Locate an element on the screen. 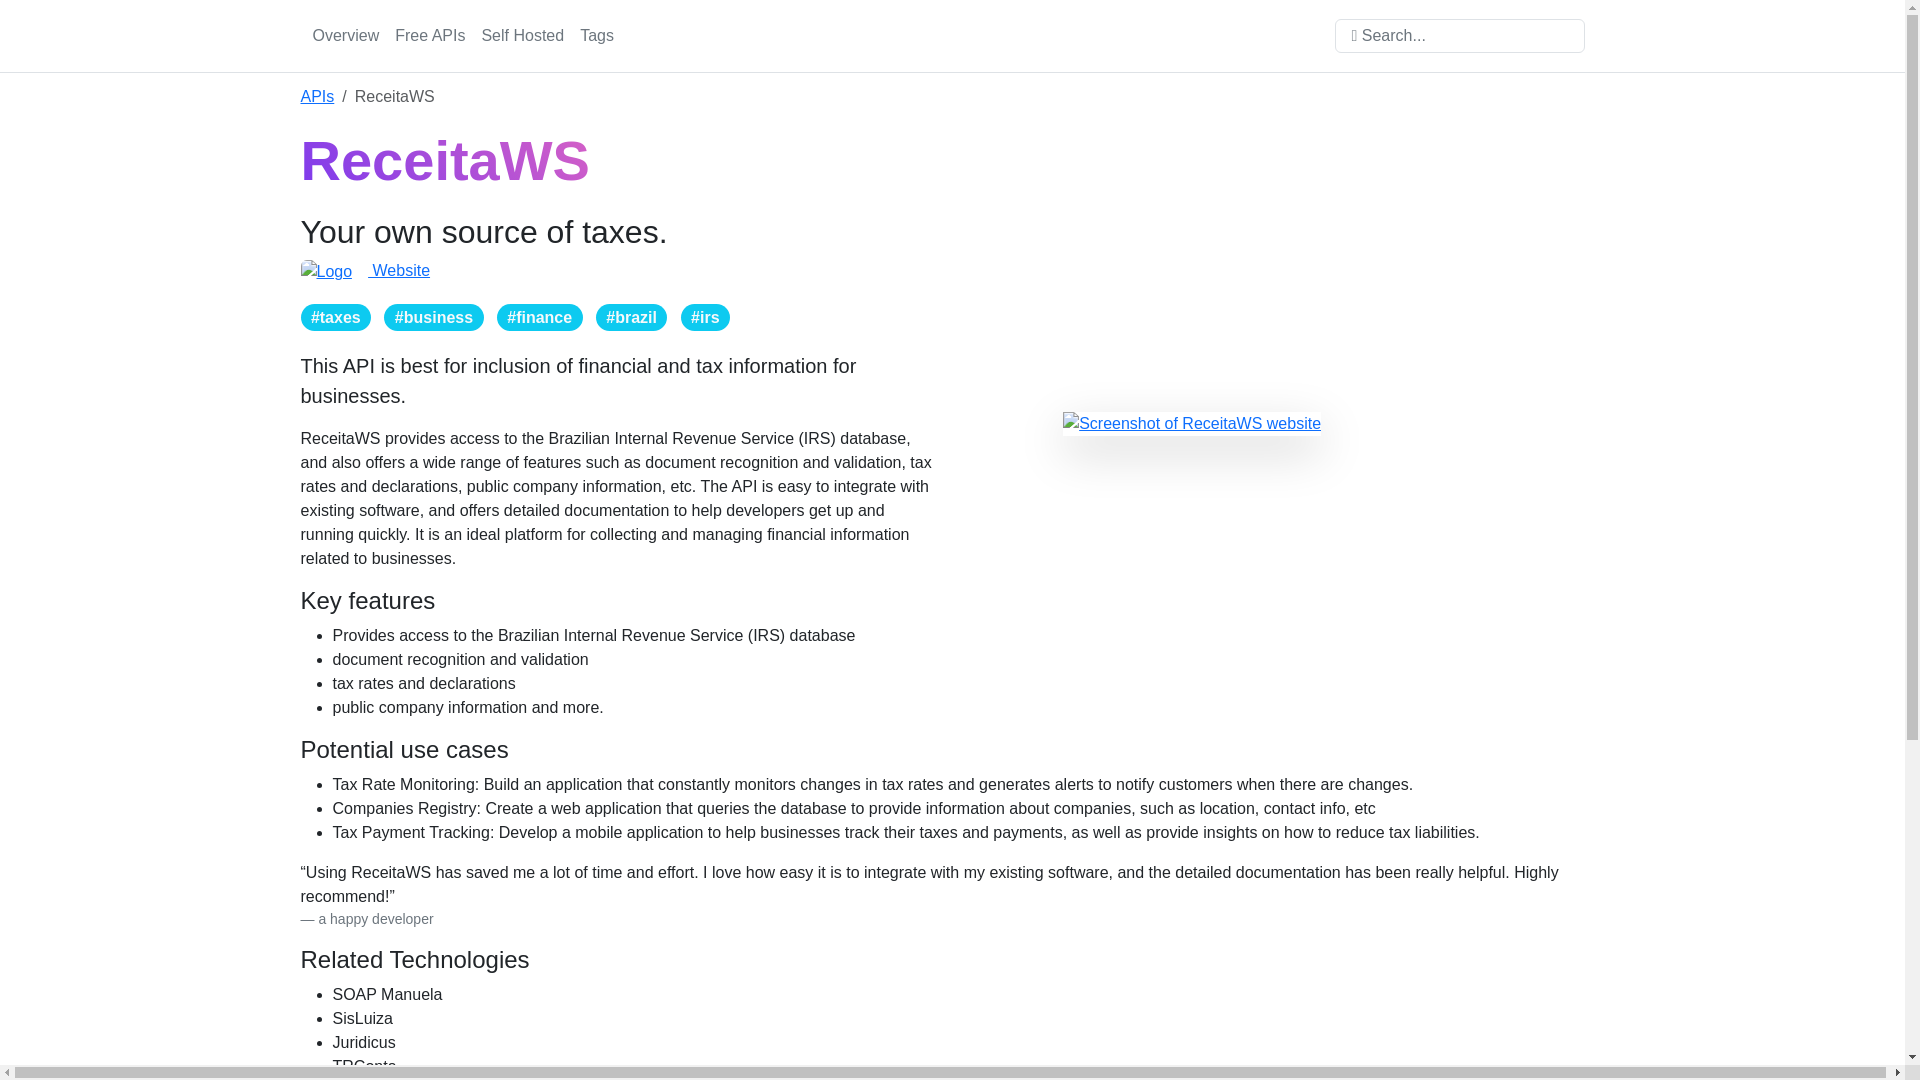 This screenshot has height=1080, width=1920. Tags is located at coordinates (597, 36).